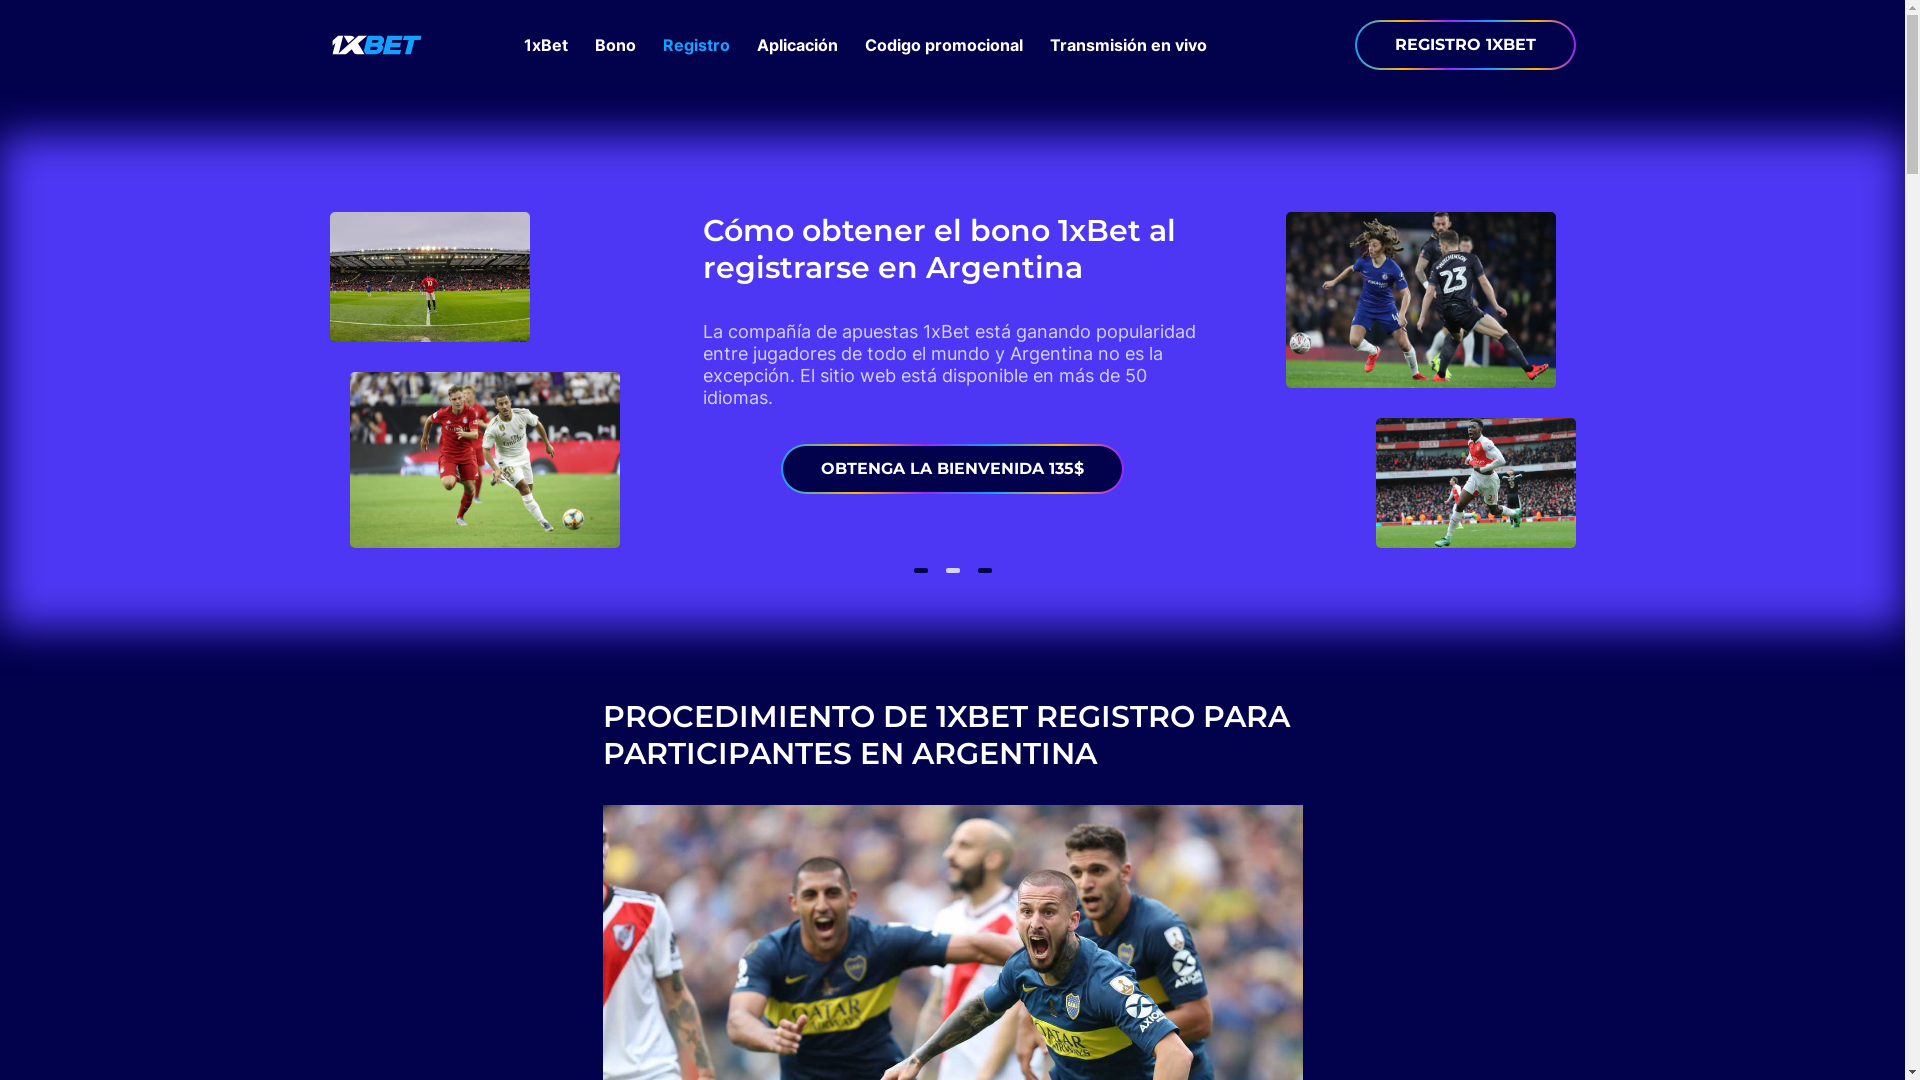 This screenshot has height=1080, width=1920. What do you see at coordinates (546, 45) in the screenshot?
I see `1xBet` at bounding box center [546, 45].